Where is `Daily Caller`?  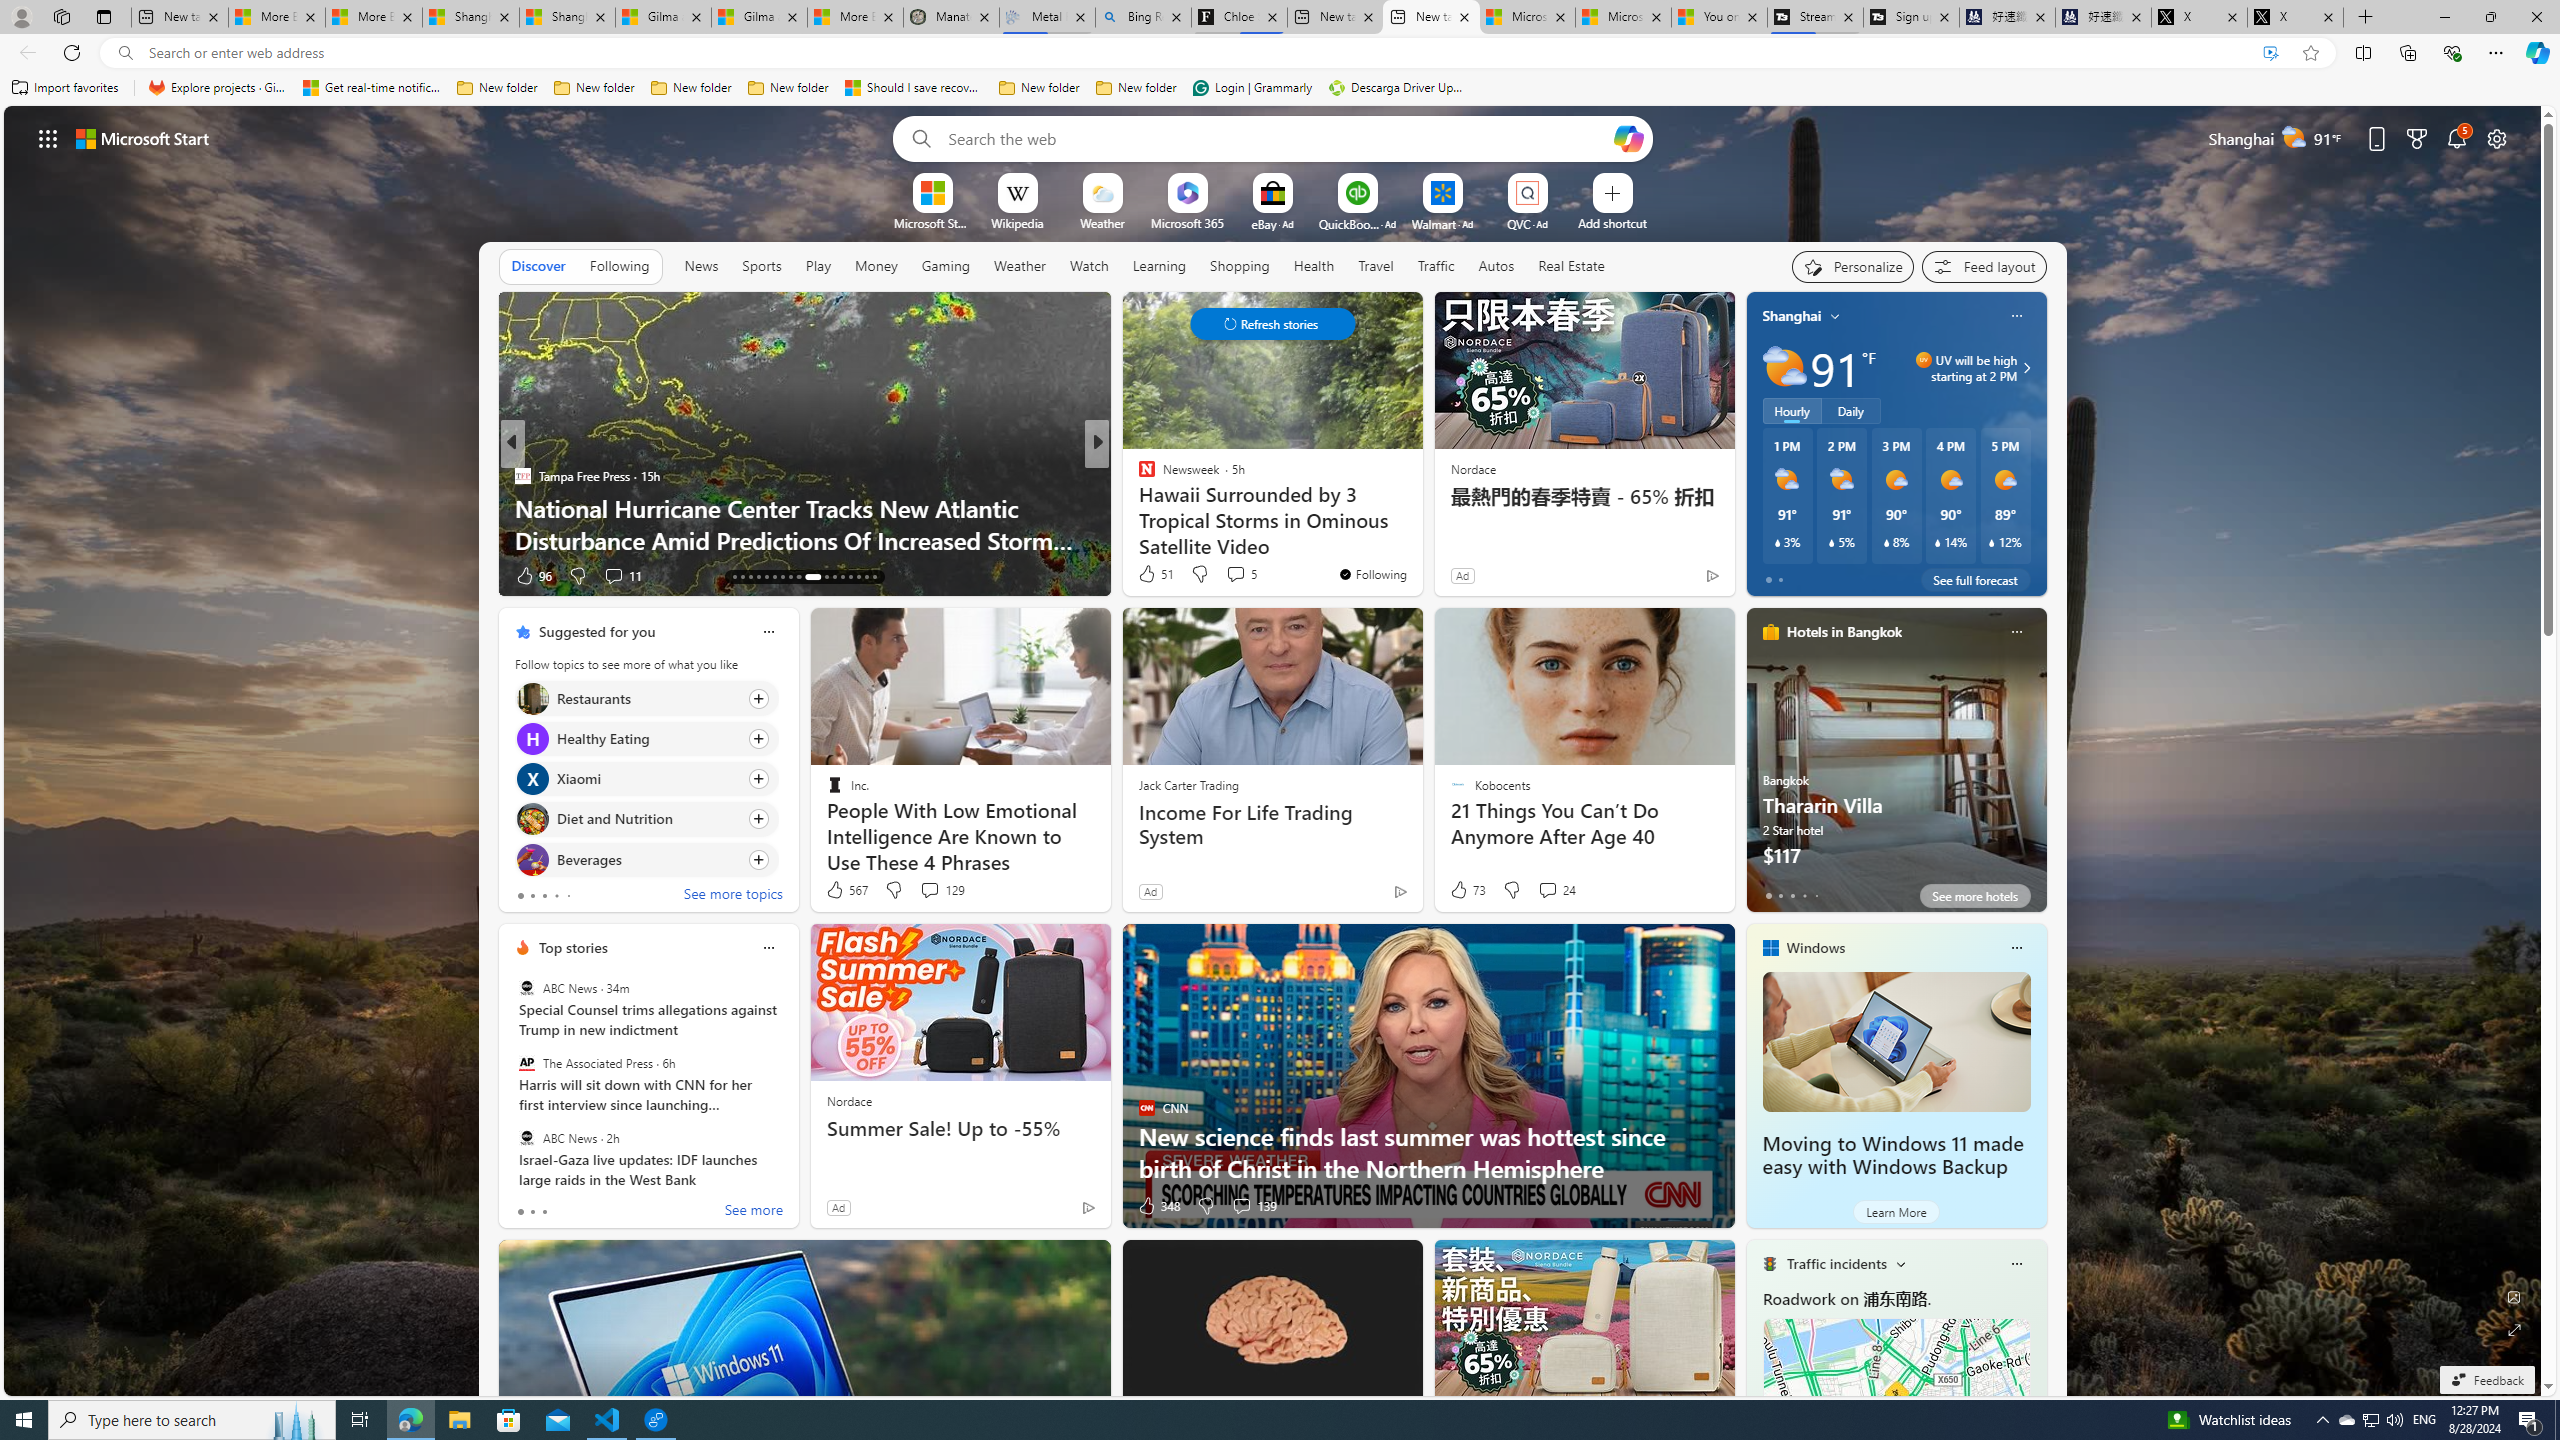
Daily Caller is located at coordinates (1137, 476).